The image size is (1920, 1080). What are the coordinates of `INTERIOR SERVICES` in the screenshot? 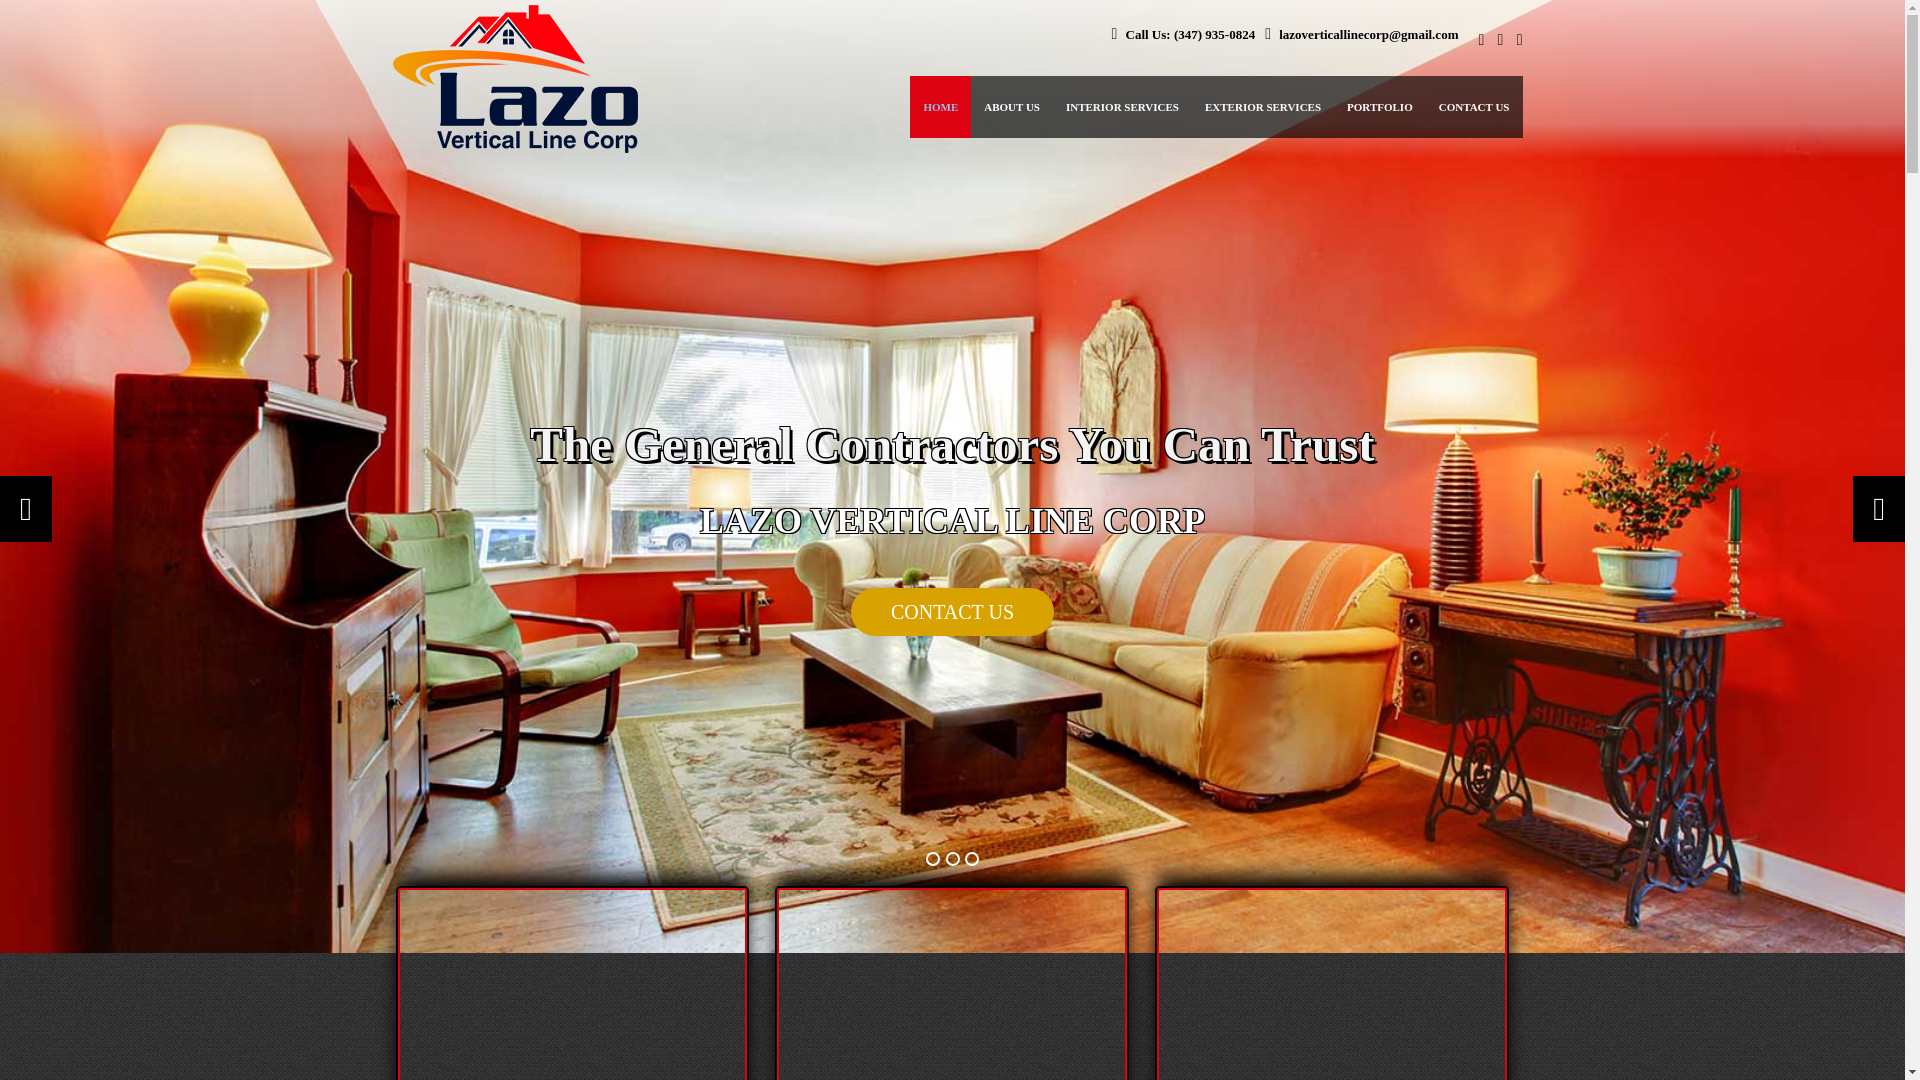 It's located at (1122, 106).